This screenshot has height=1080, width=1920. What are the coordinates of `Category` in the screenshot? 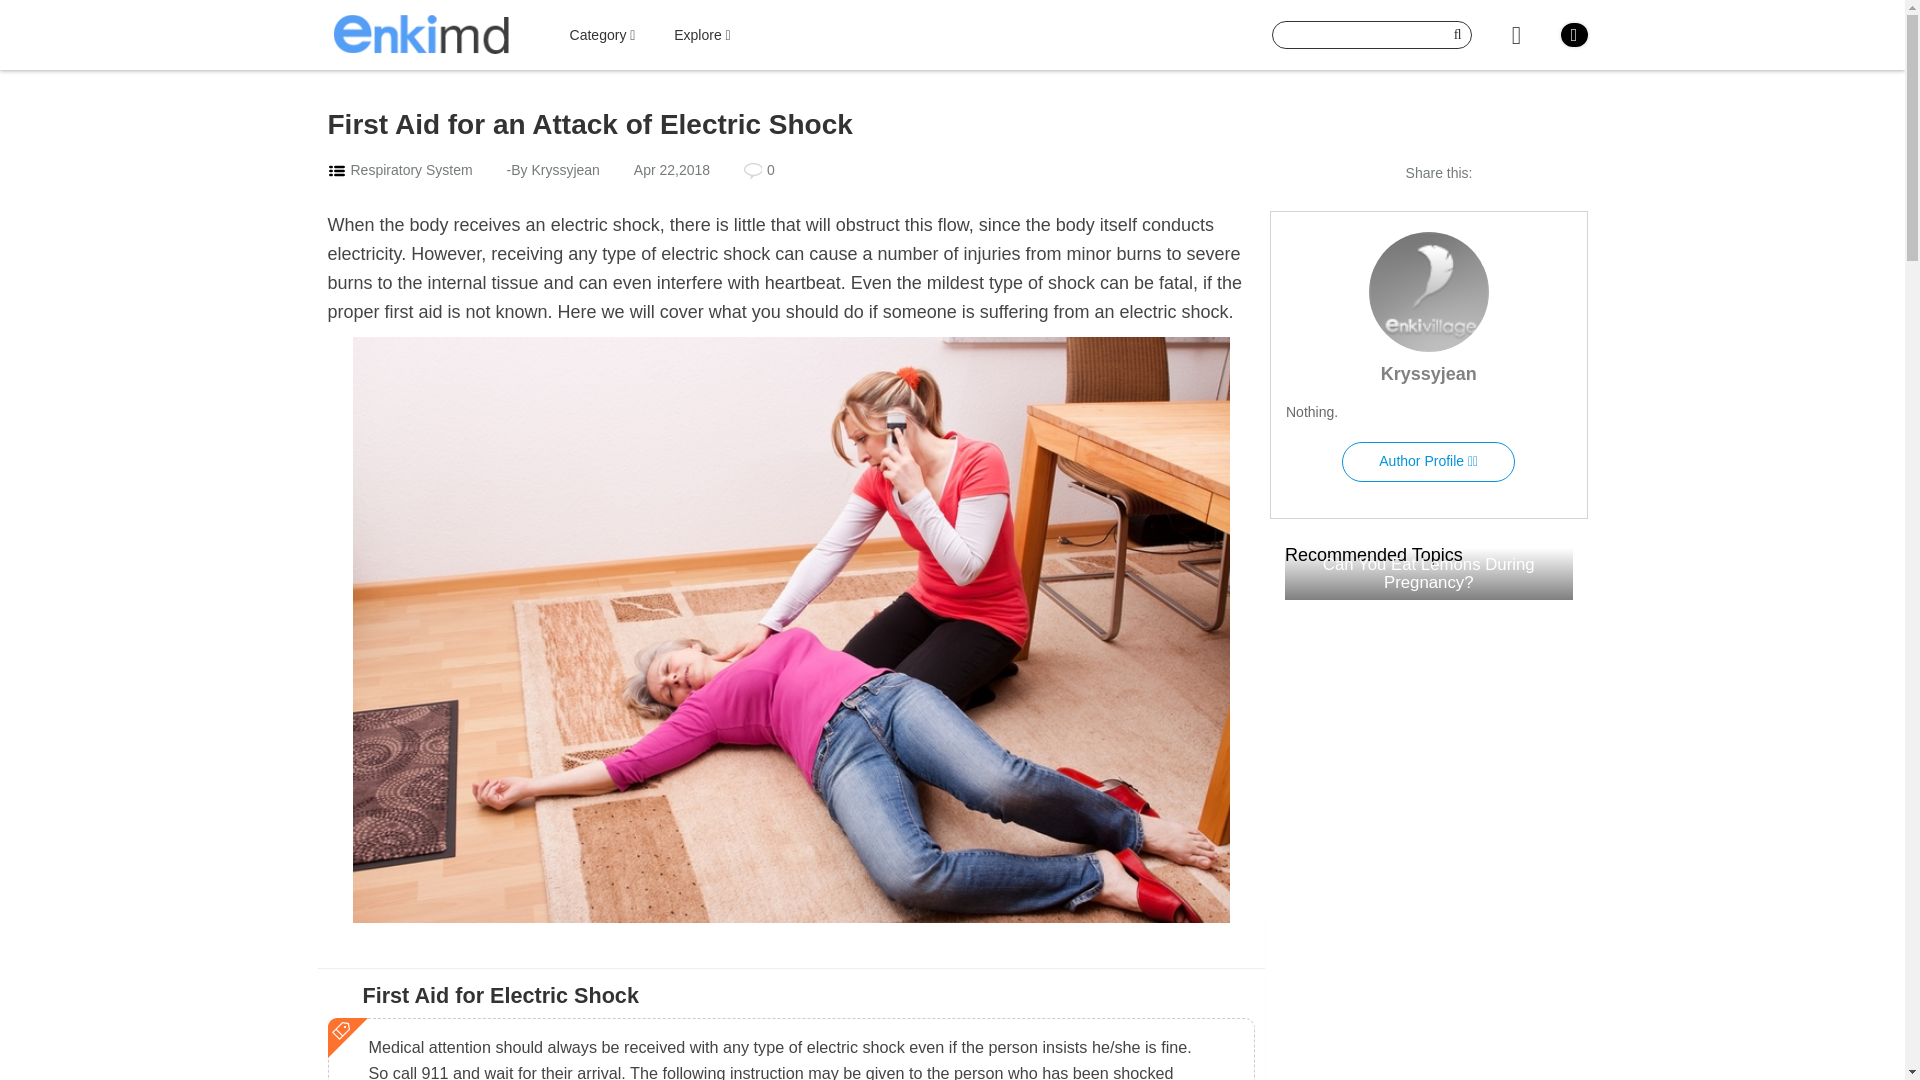 It's located at (602, 35).